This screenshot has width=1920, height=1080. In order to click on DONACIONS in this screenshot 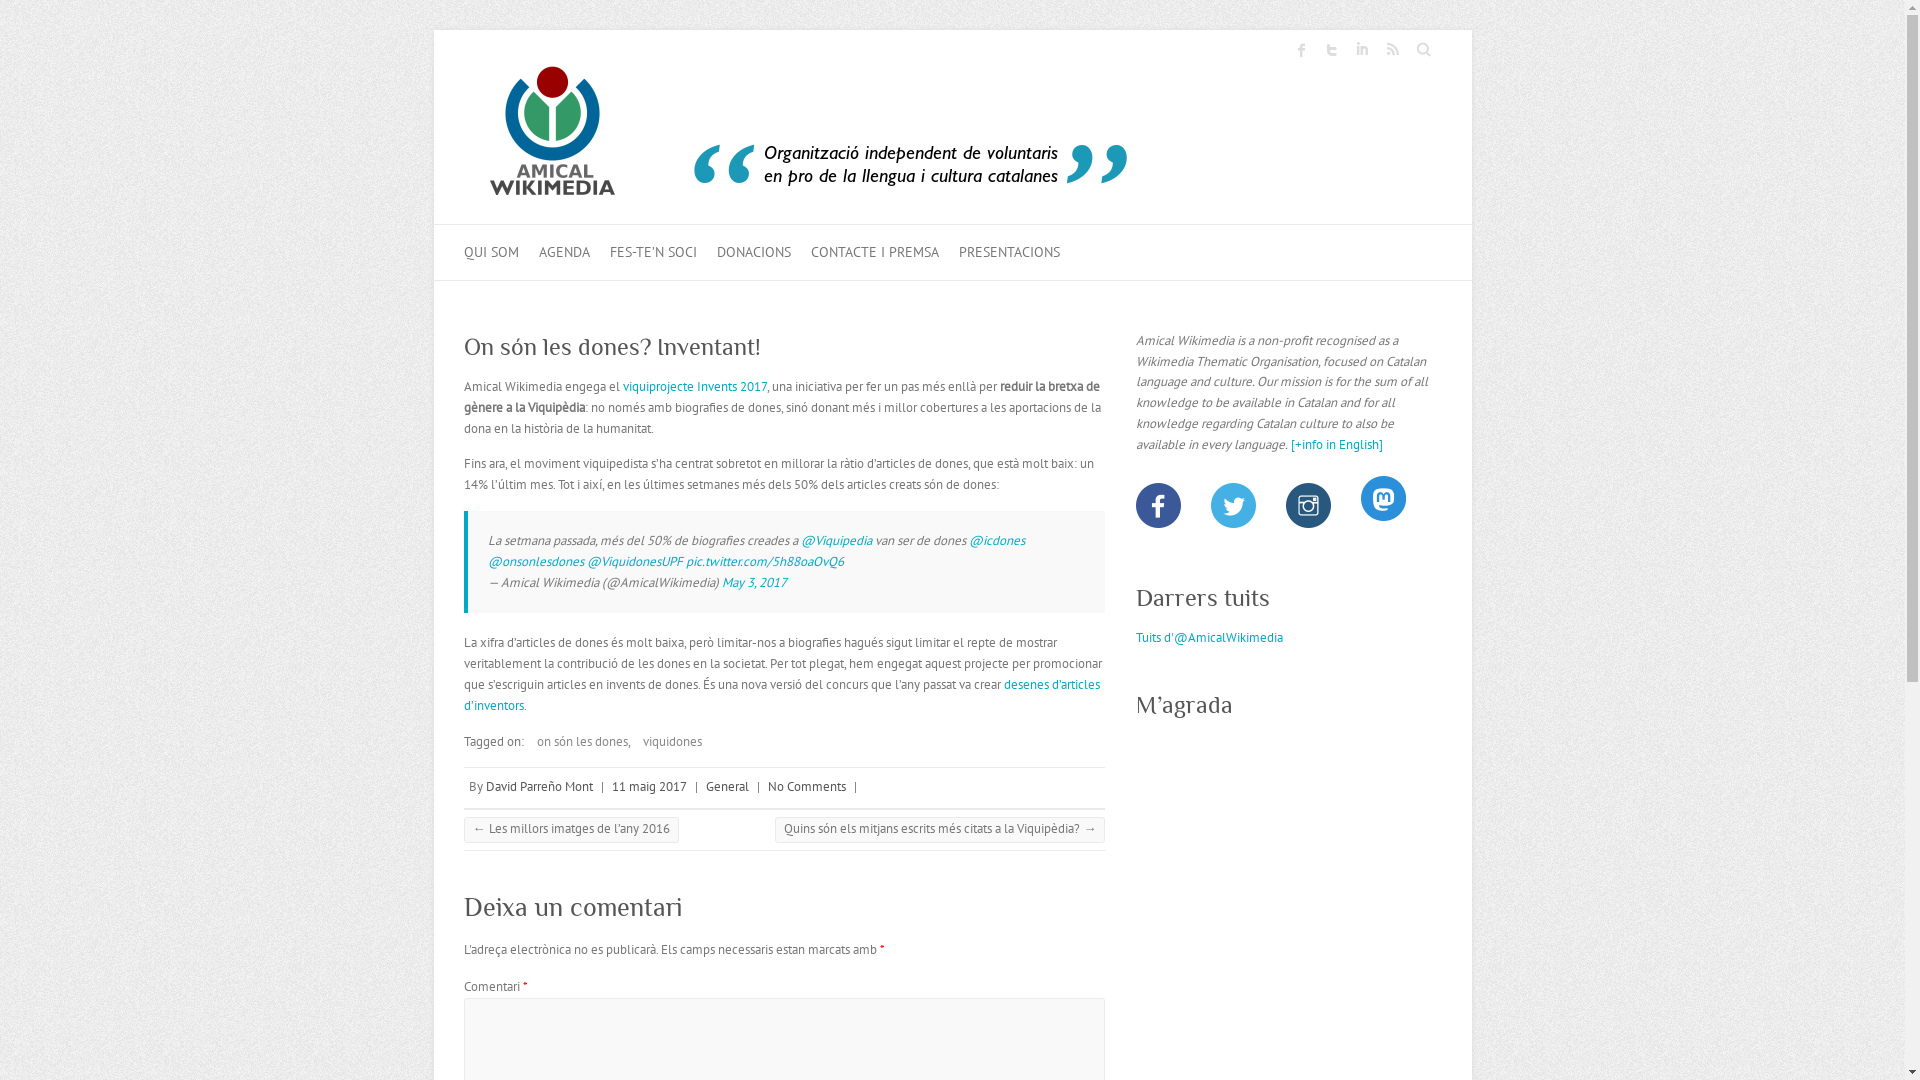, I will do `click(753, 252)`.